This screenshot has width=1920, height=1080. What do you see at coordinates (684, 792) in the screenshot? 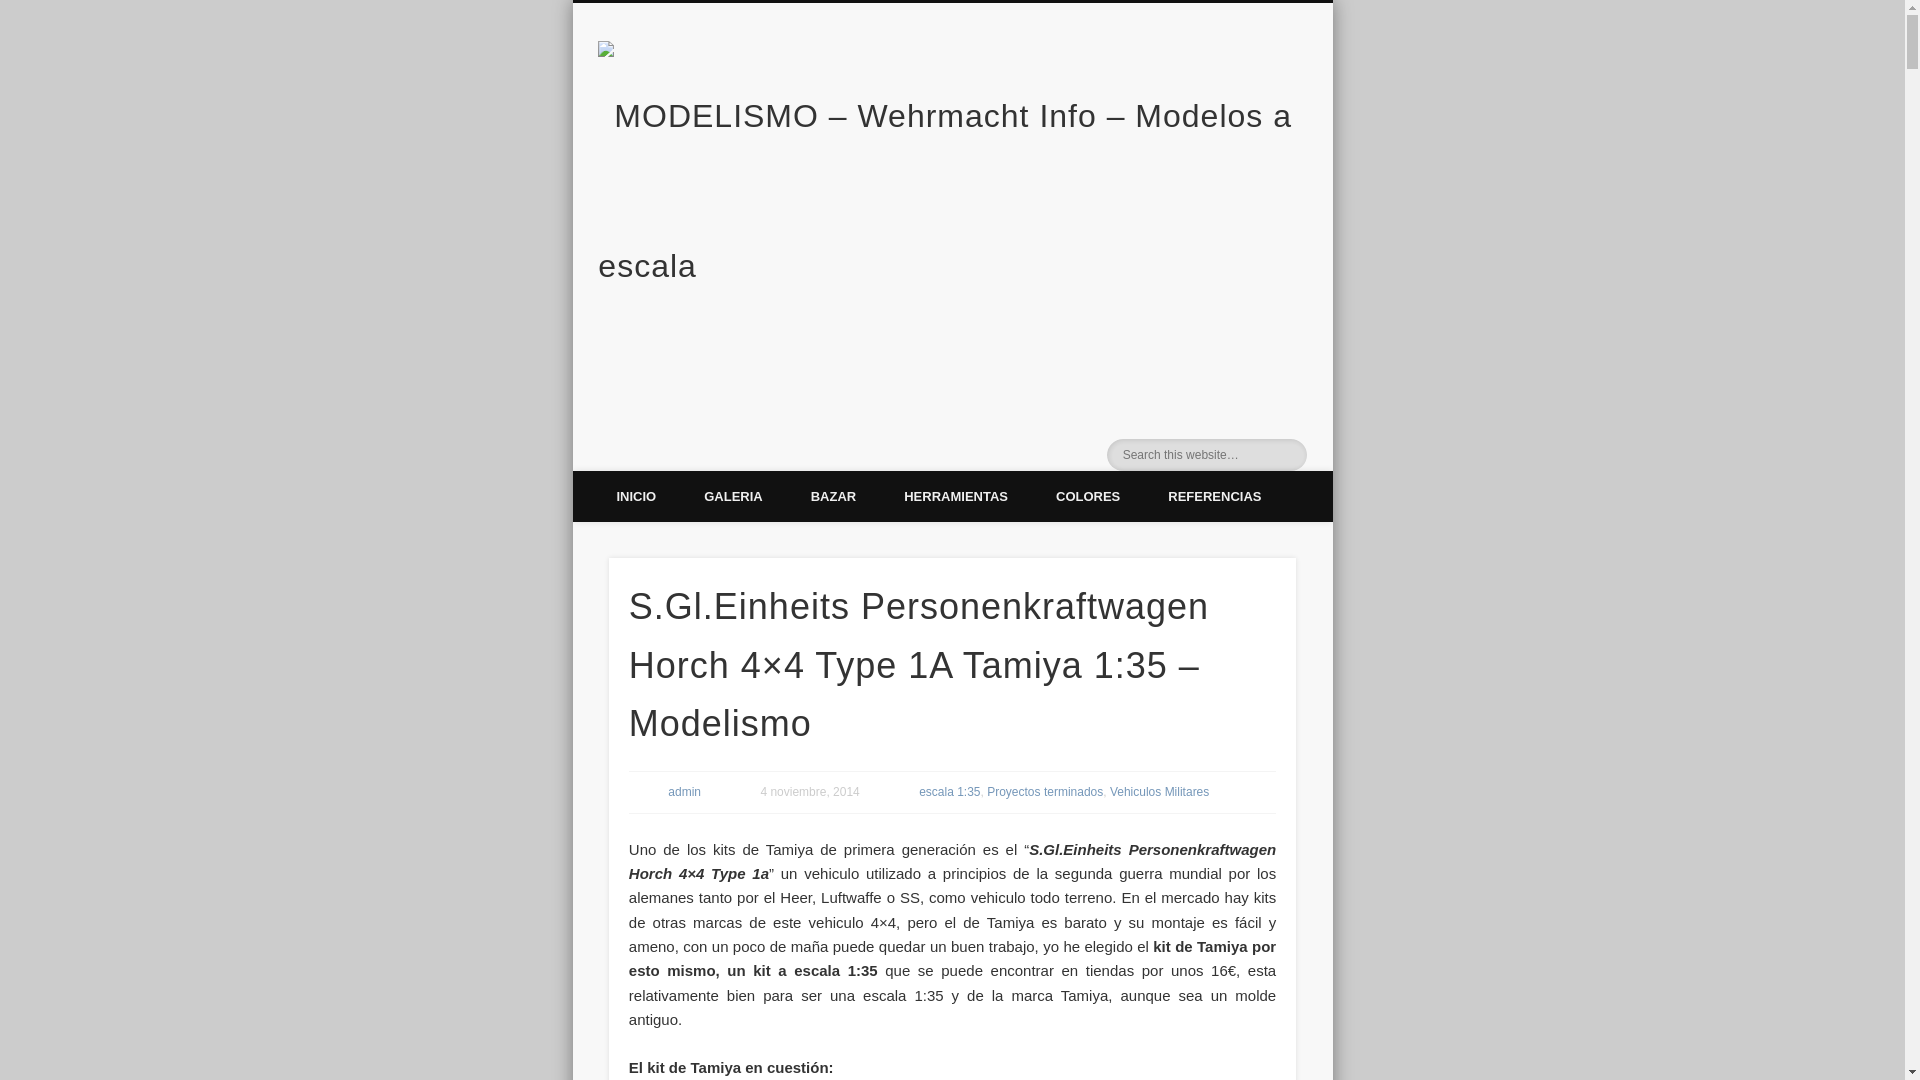
I see `admin` at bounding box center [684, 792].